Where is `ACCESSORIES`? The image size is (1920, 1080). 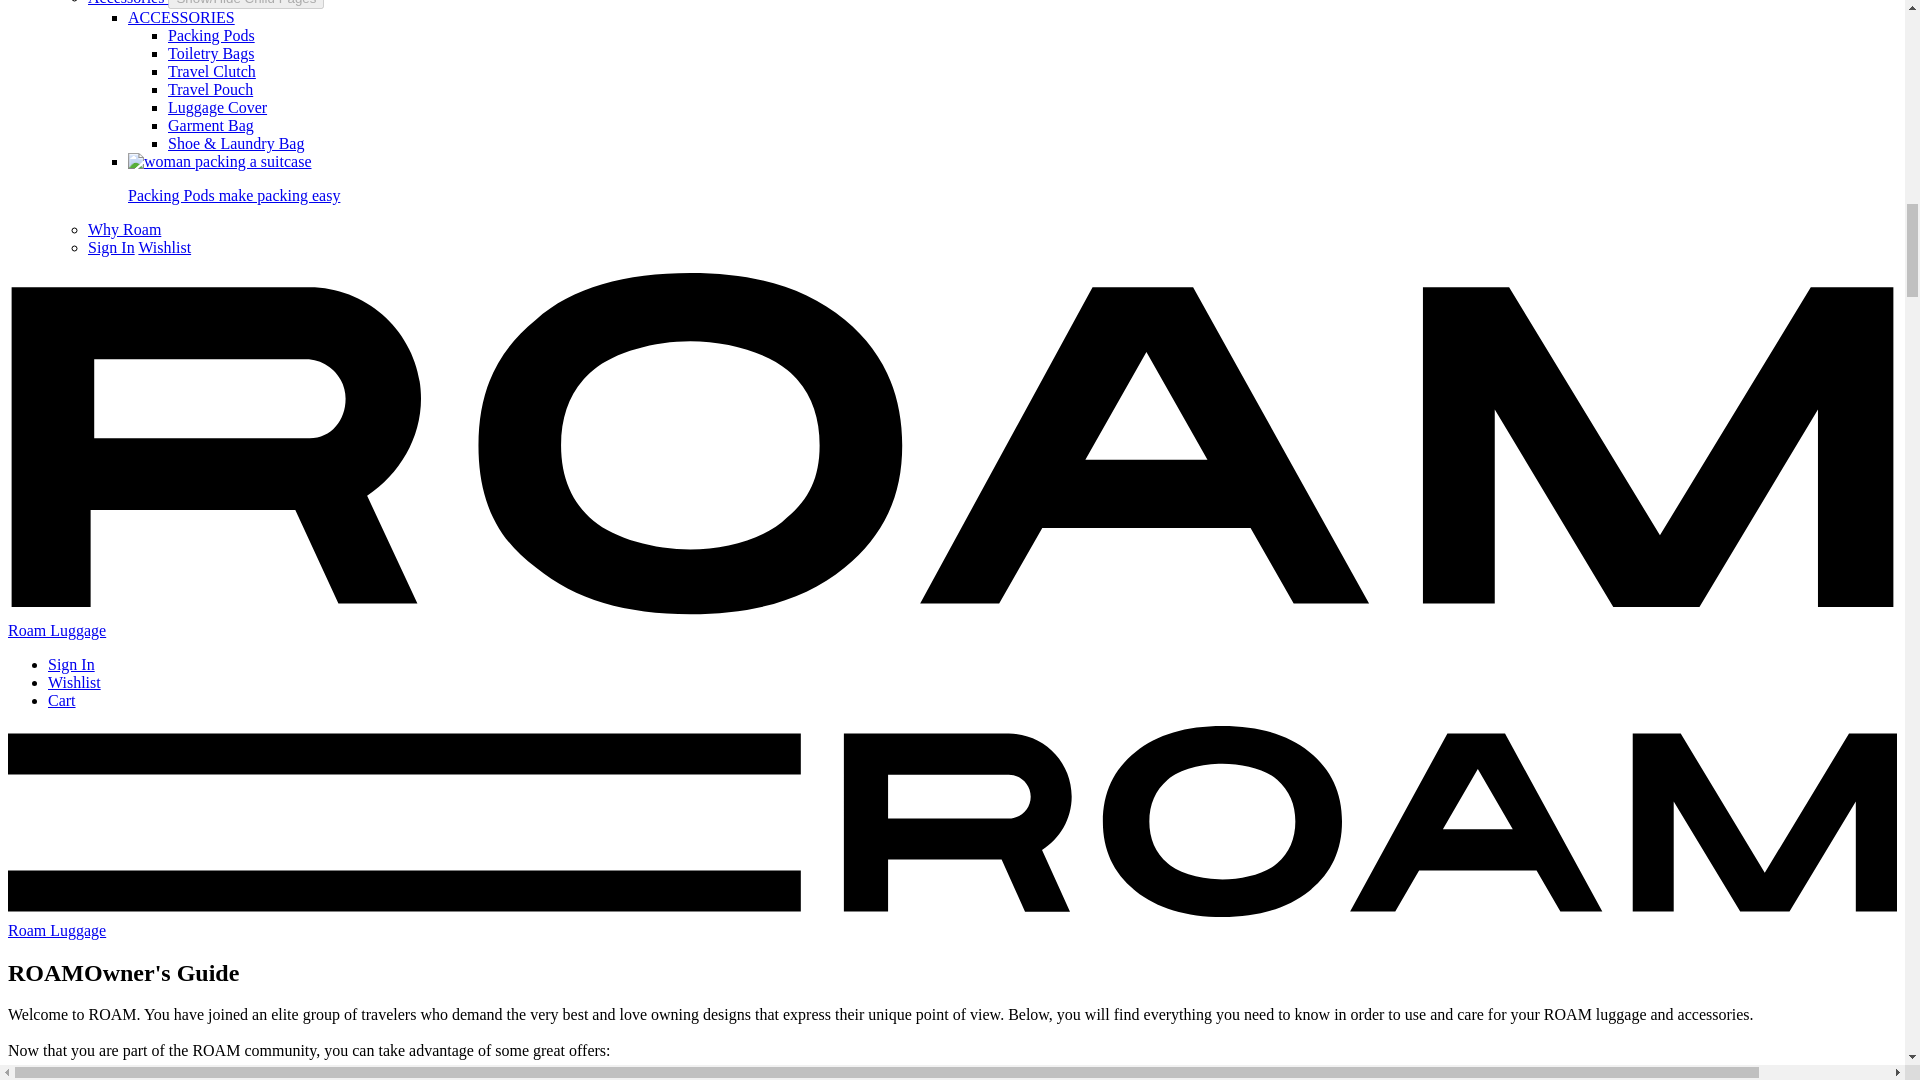
ACCESSORIES is located at coordinates (181, 16).